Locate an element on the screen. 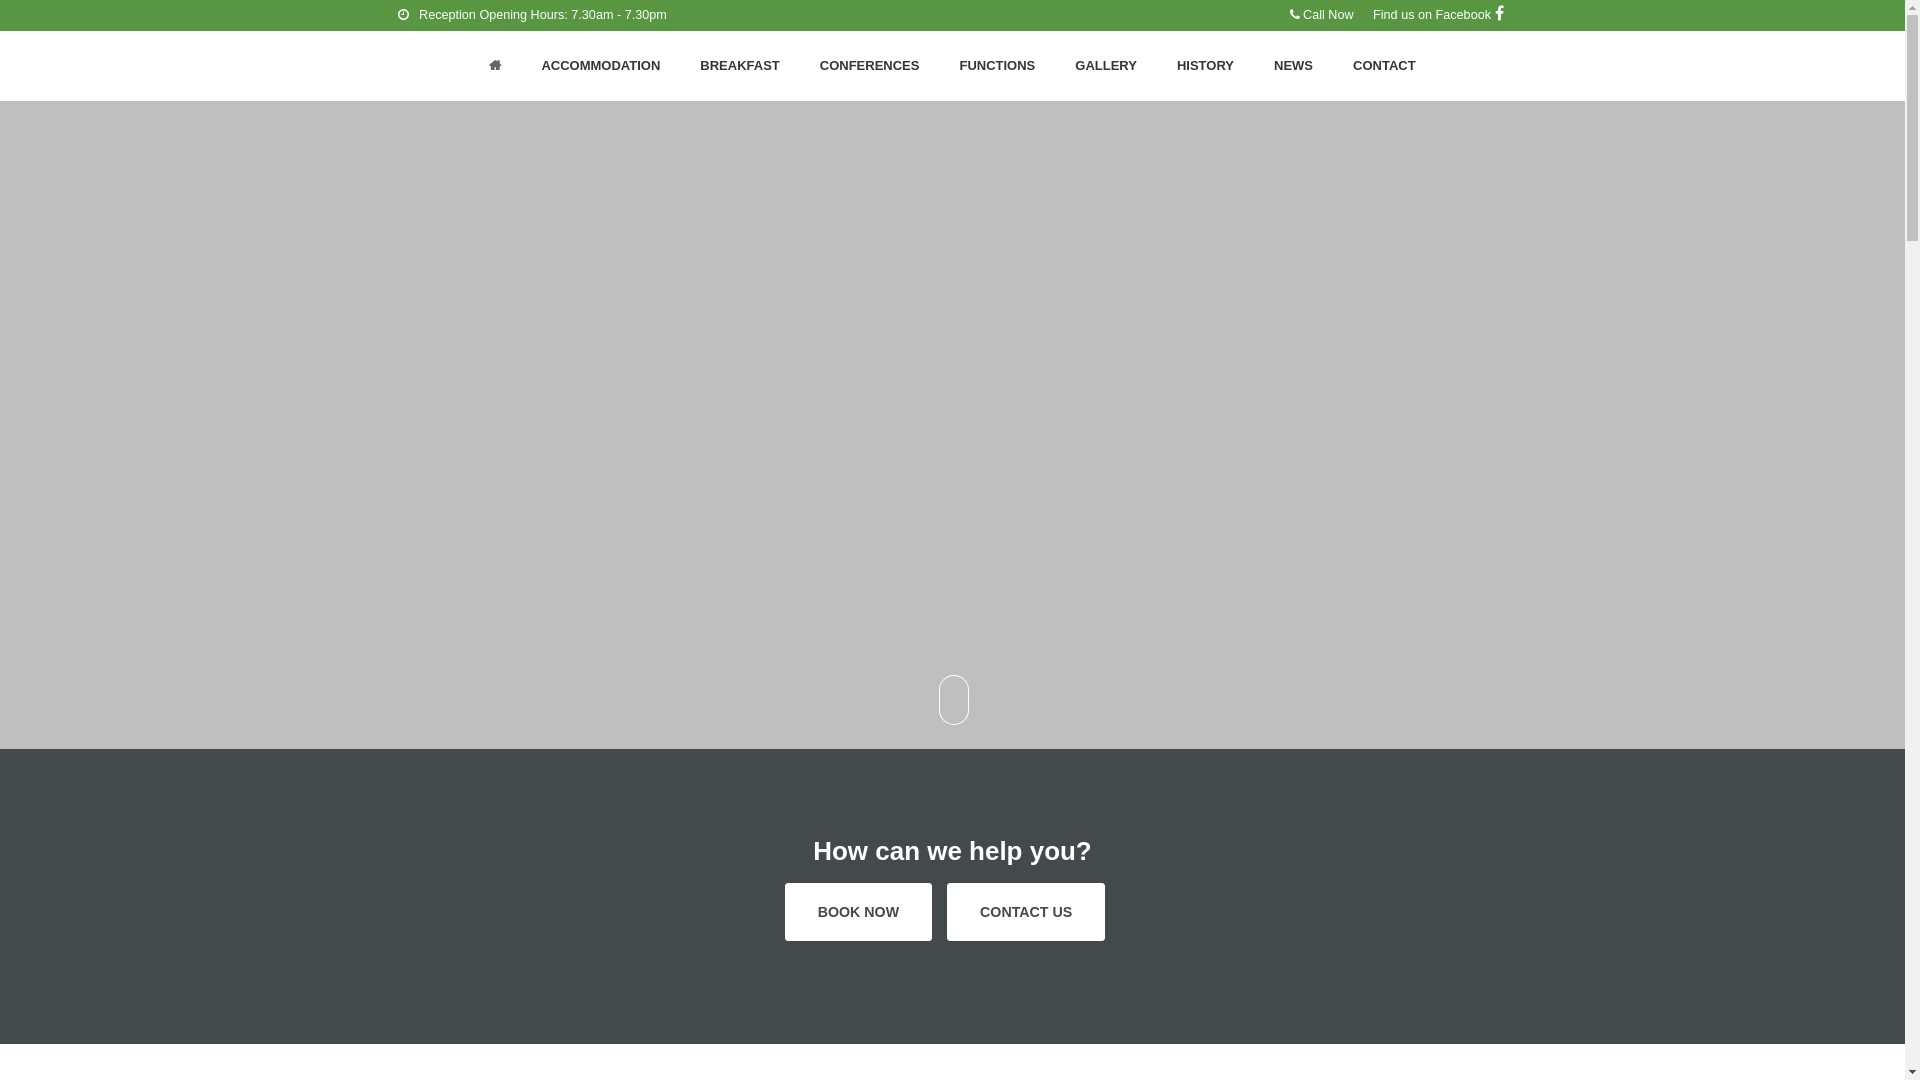 Image resolution: width=1920 pixels, height=1080 pixels. ACCOMMODATION is located at coordinates (600, 66).